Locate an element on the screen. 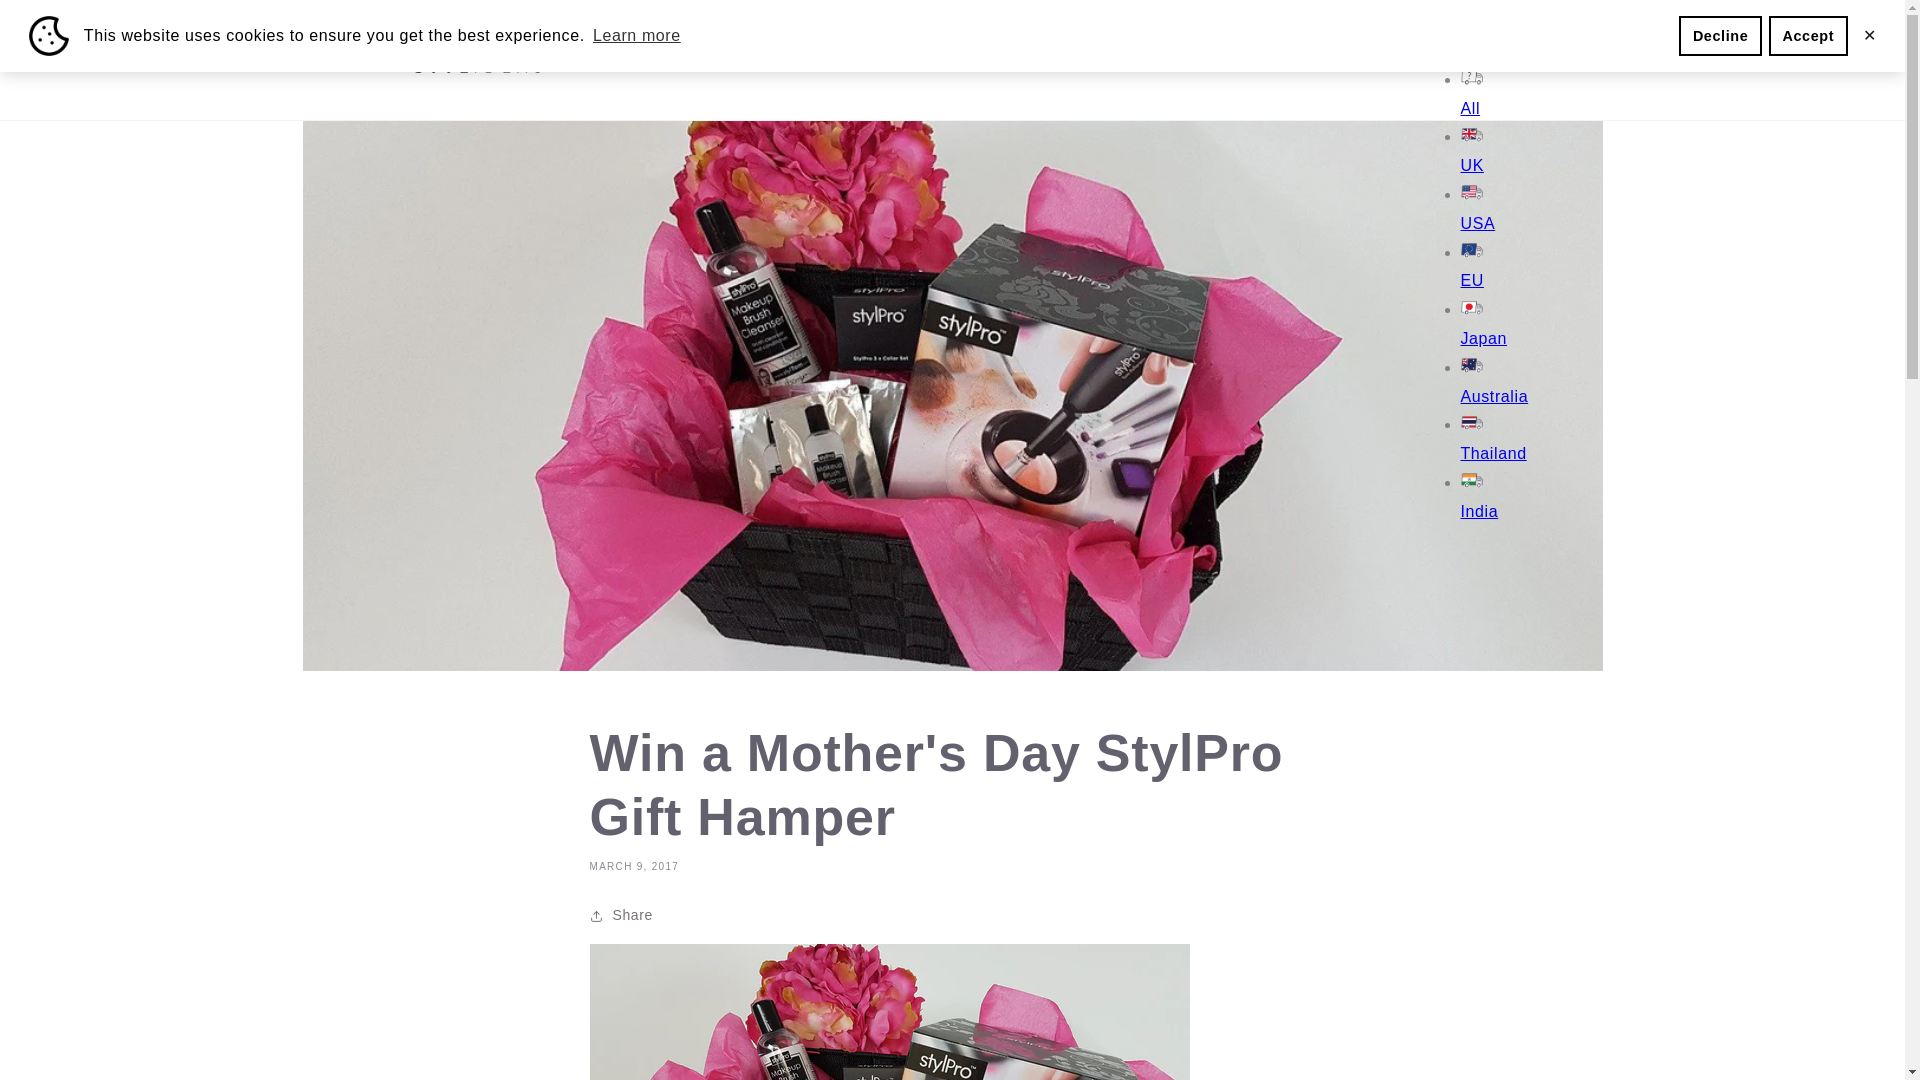 The height and width of the screenshot is (1080, 1920). Learn more is located at coordinates (636, 35).